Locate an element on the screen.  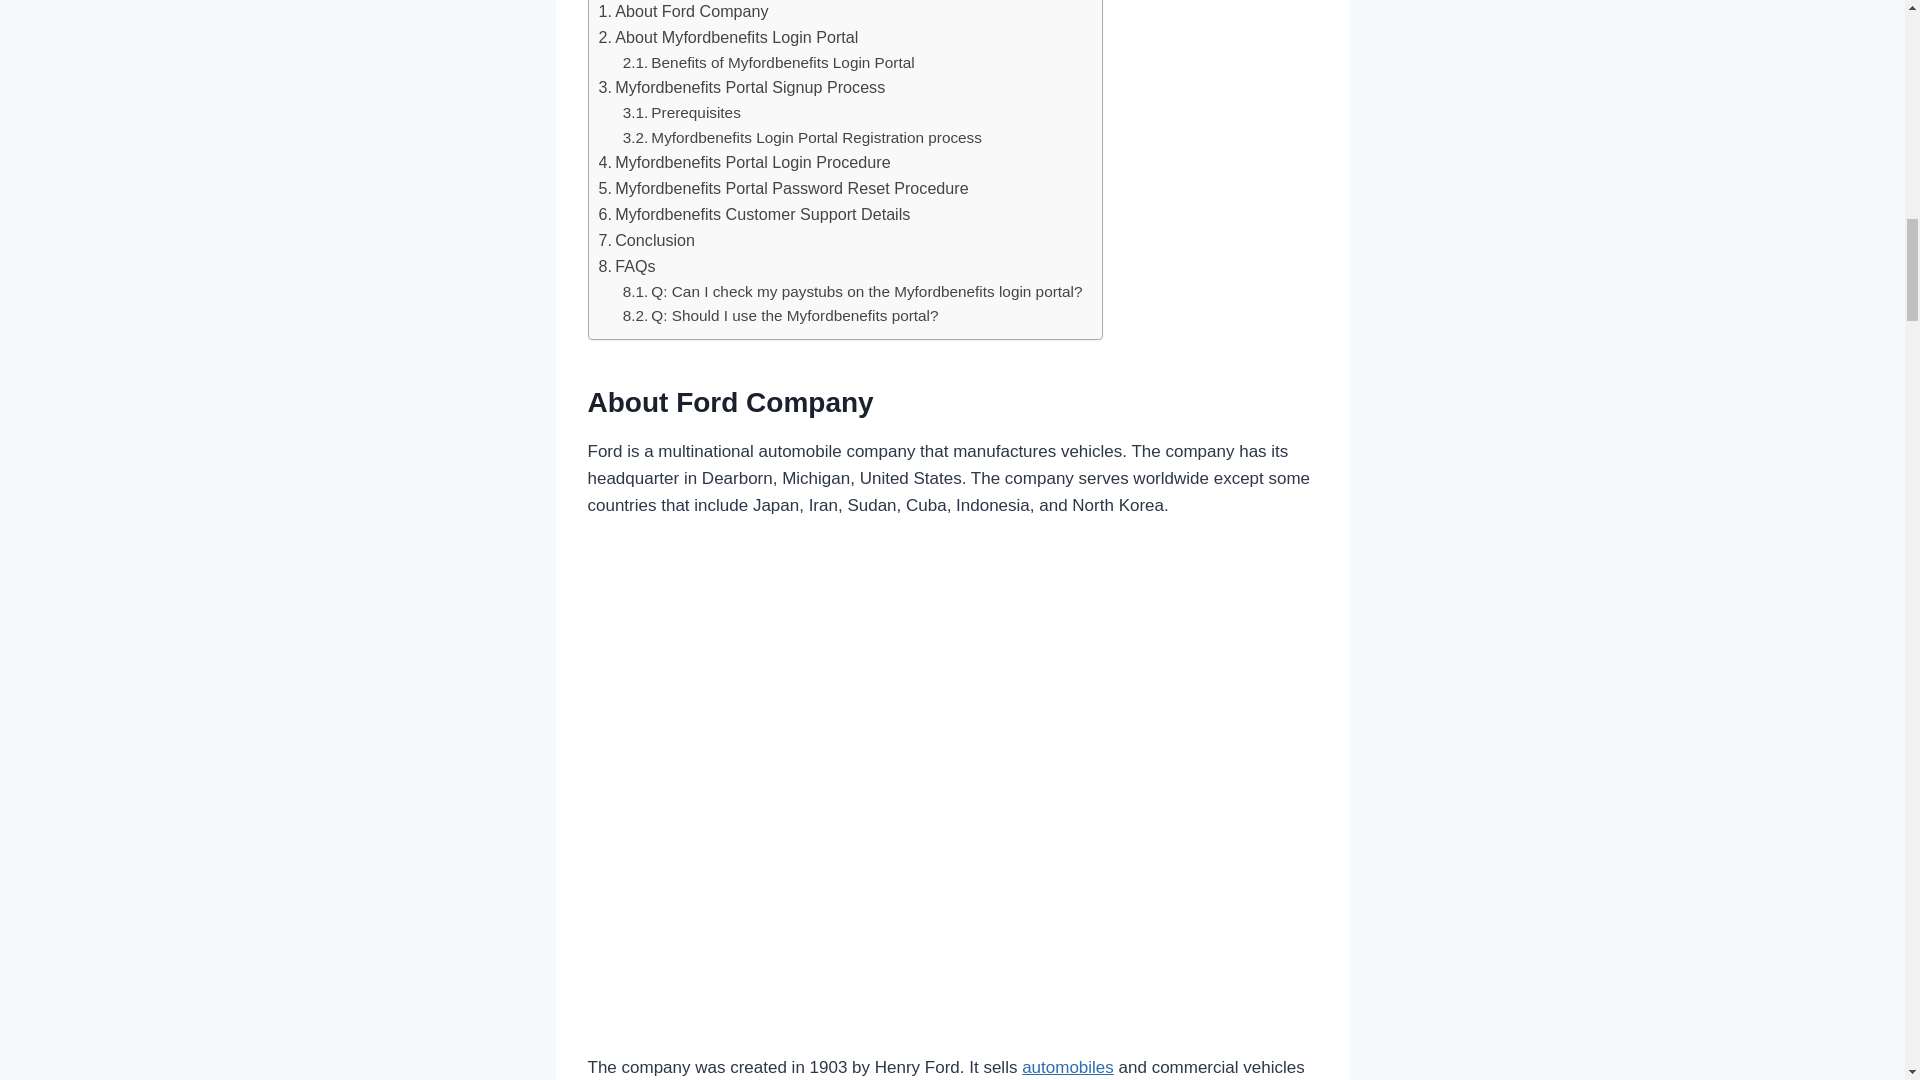
FAQs is located at coordinates (626, 266).